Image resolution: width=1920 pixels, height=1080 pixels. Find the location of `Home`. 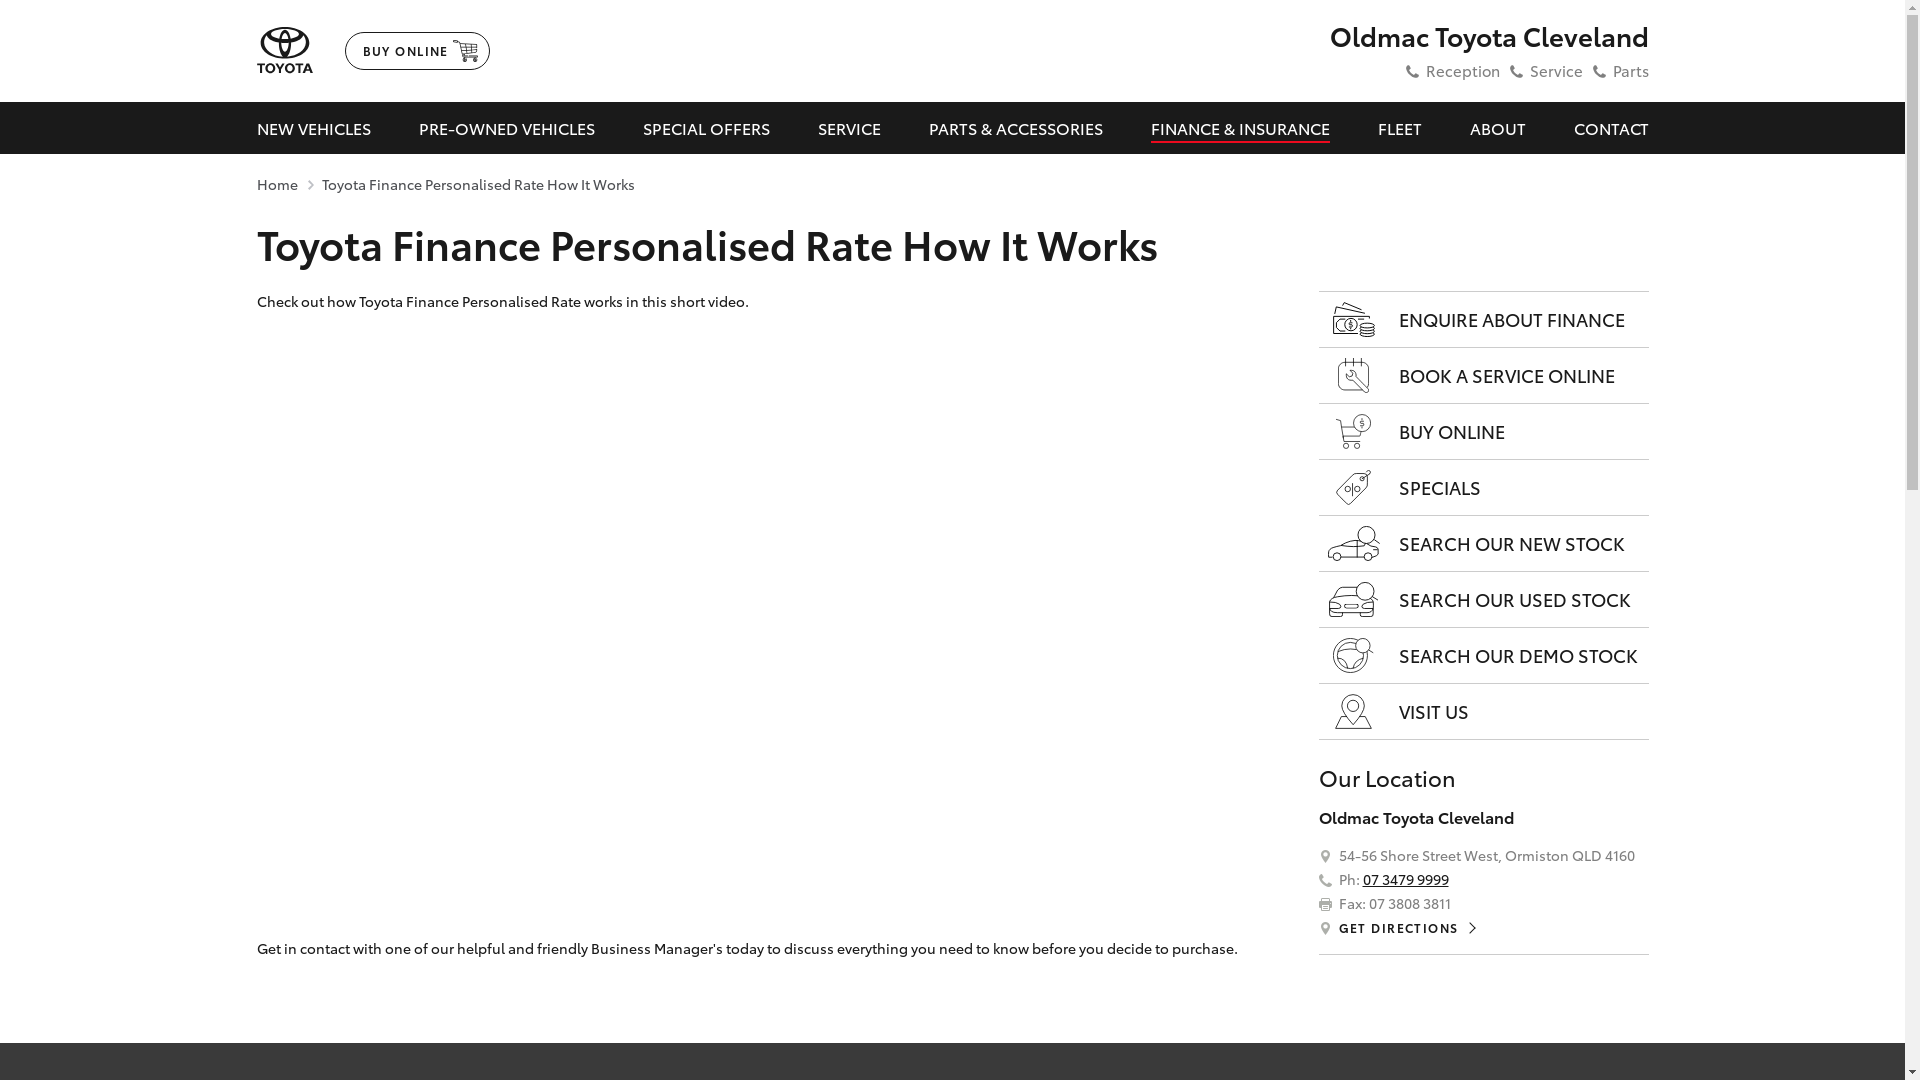

Home is located at coordinates (276, 184).